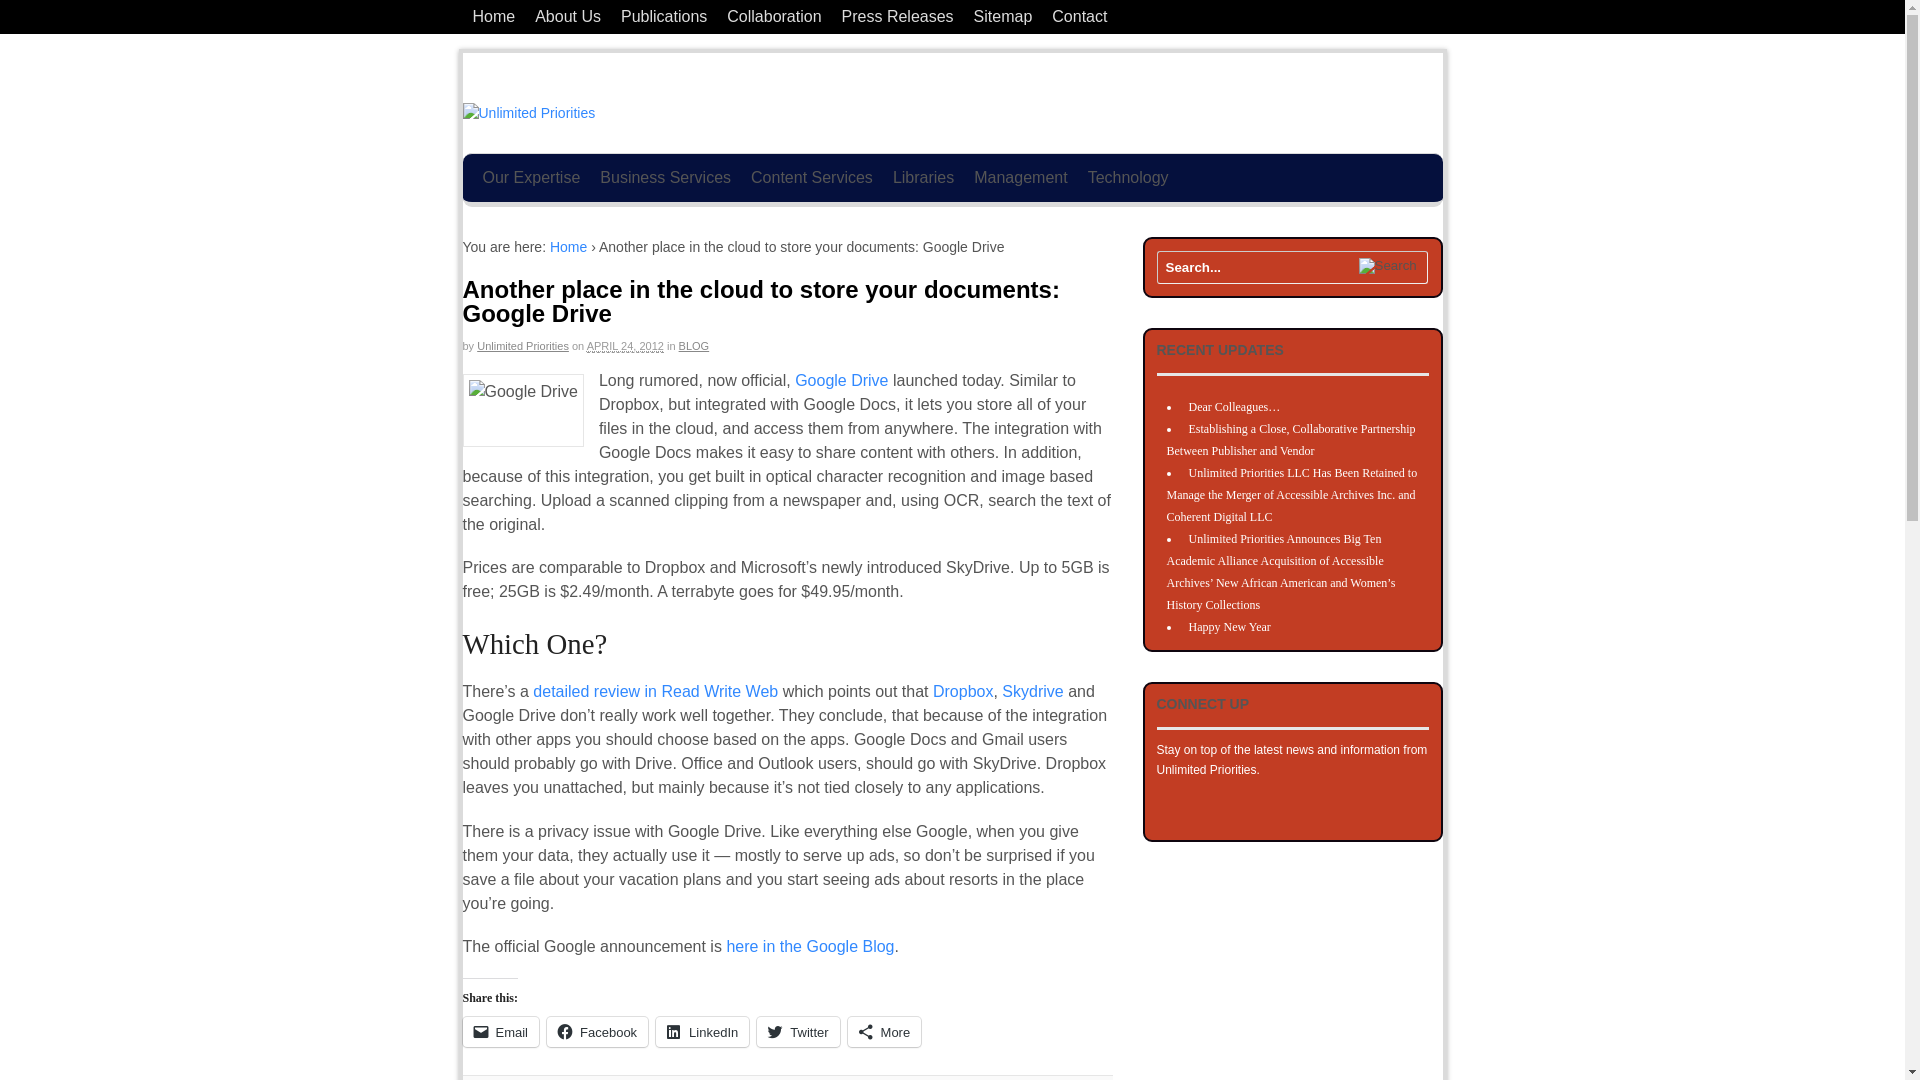 The height and width of the screenshot is (1080, 1920). Describe the element at coordinates (567, 16) in the screenshot. I see `About Us` at that location.